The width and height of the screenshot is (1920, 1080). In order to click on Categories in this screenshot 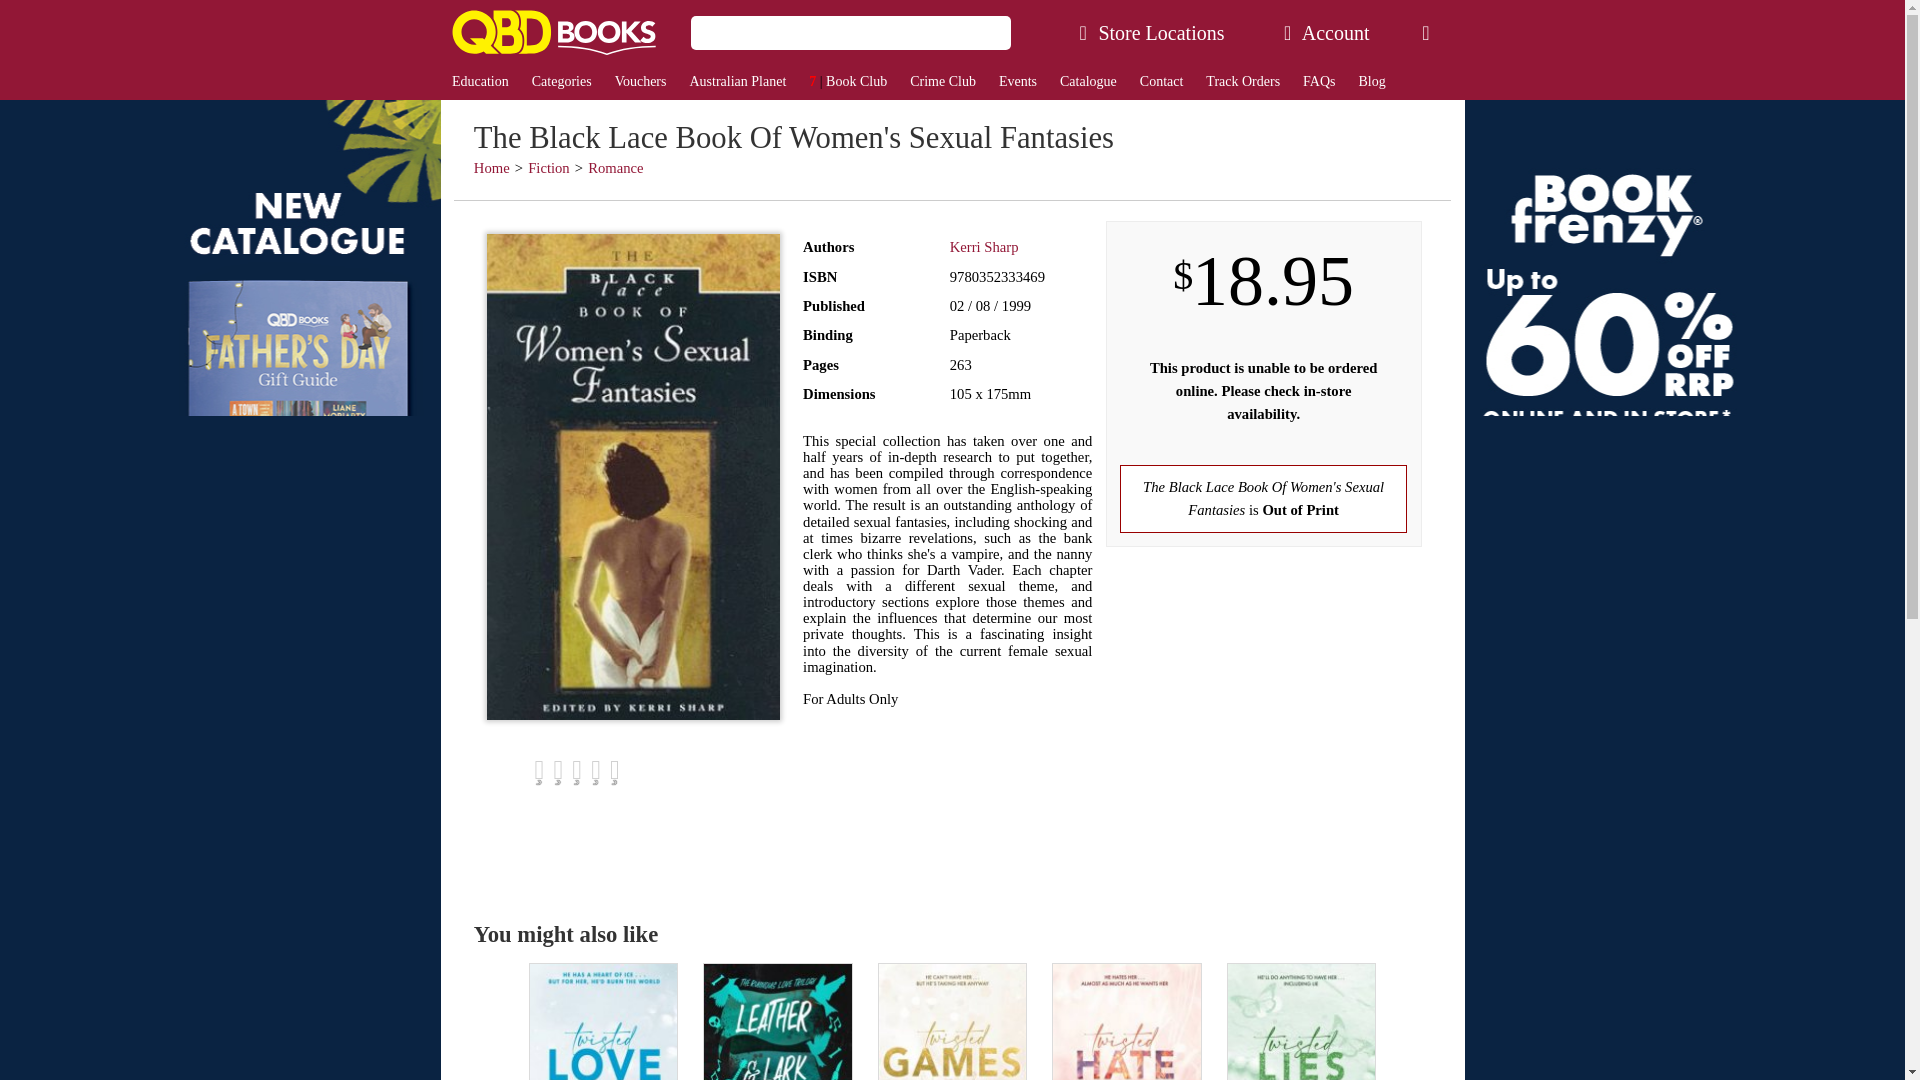, I will do `click(561, 82)`.